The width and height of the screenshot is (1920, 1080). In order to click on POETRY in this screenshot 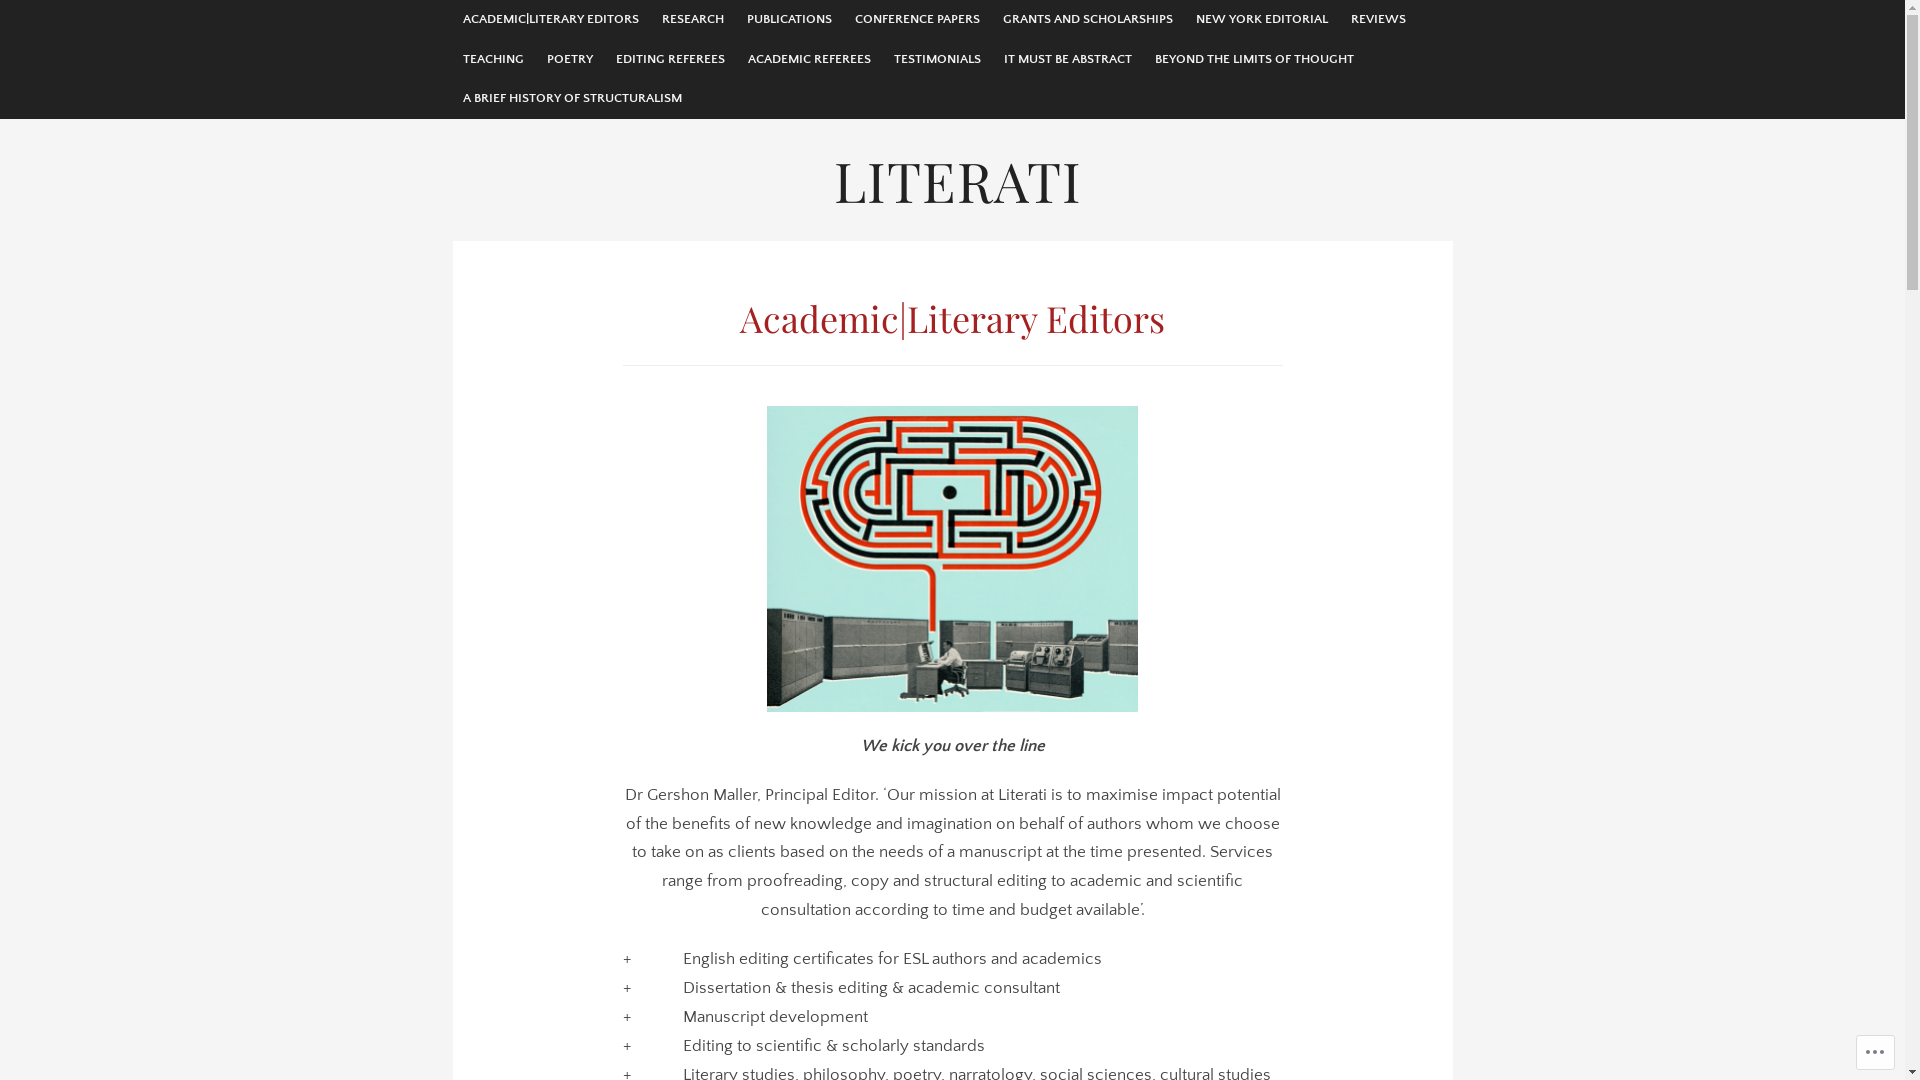, I will do `click(569, 60)`.